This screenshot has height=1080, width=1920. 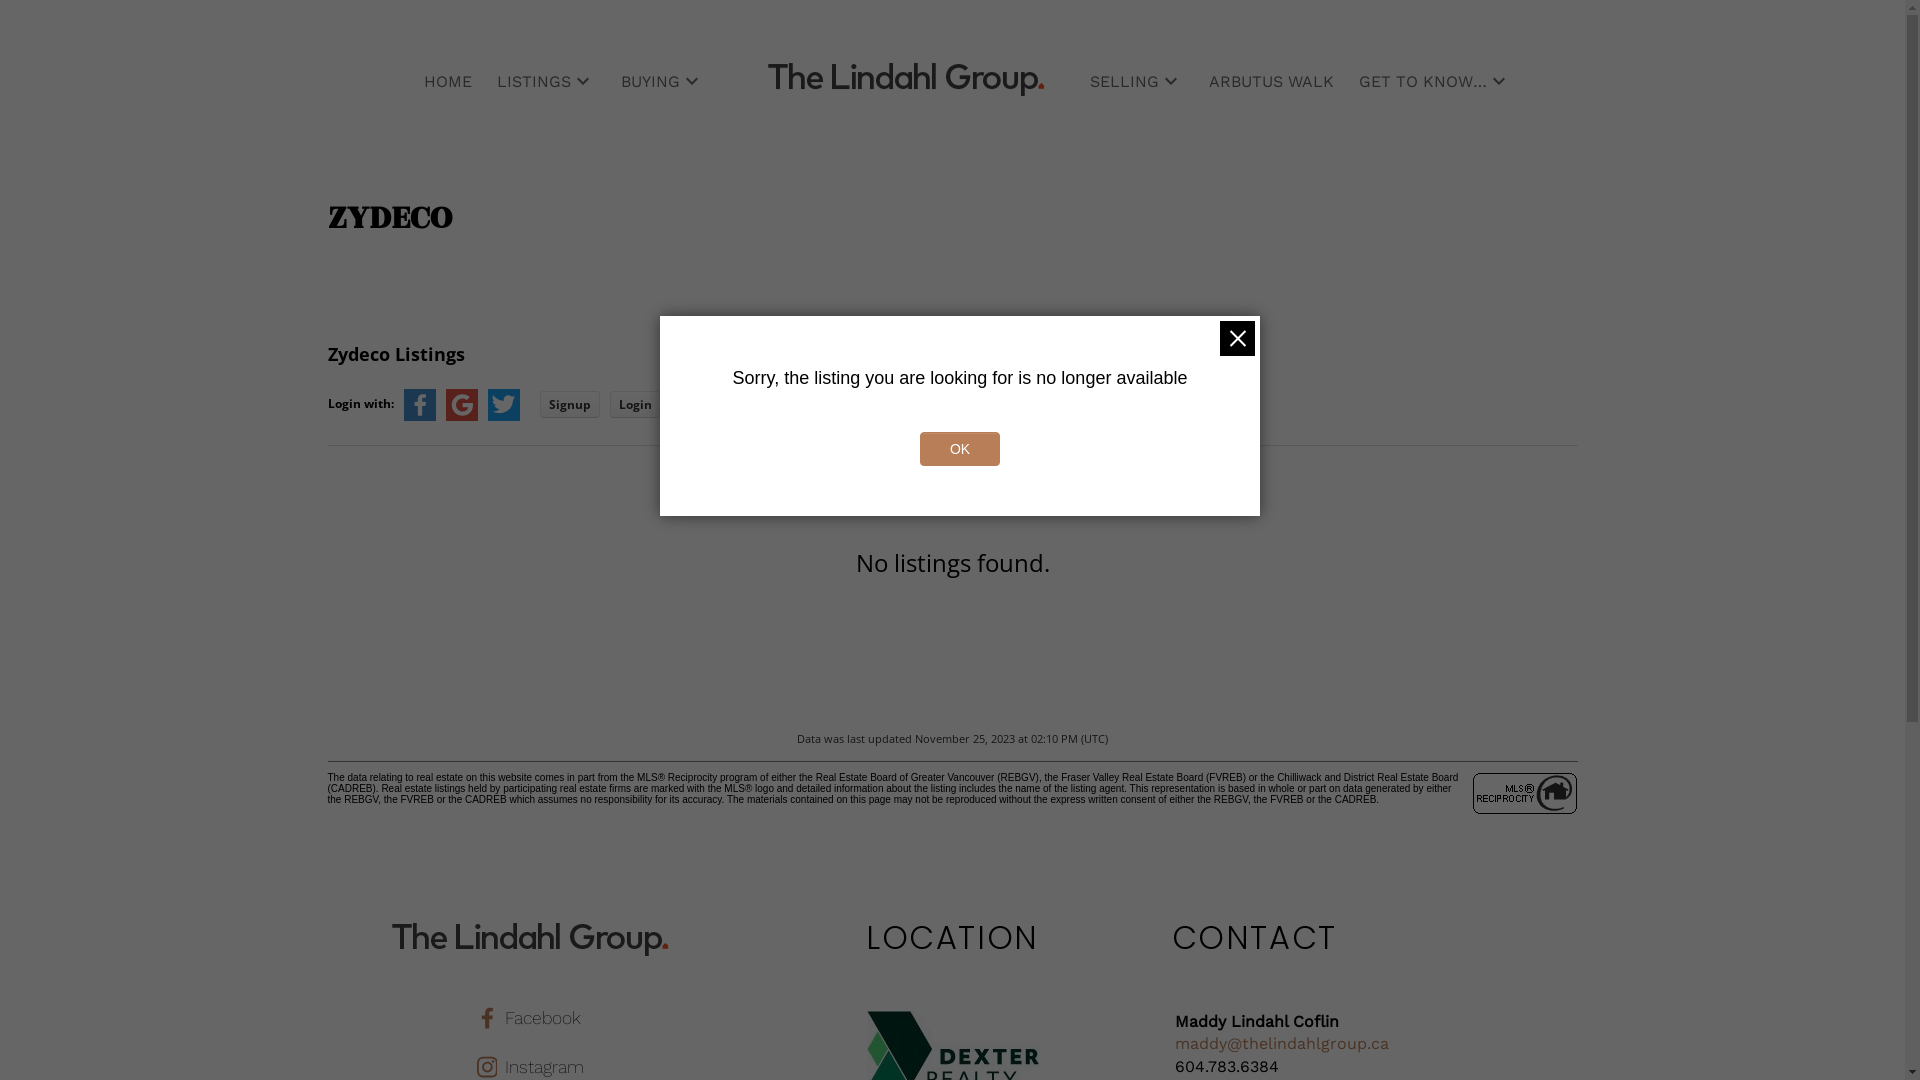 What do you see at coordinates (1272, 84) in the screenshot?
I see `ARBUTUS WALK` at bounding box center [1272, 84].